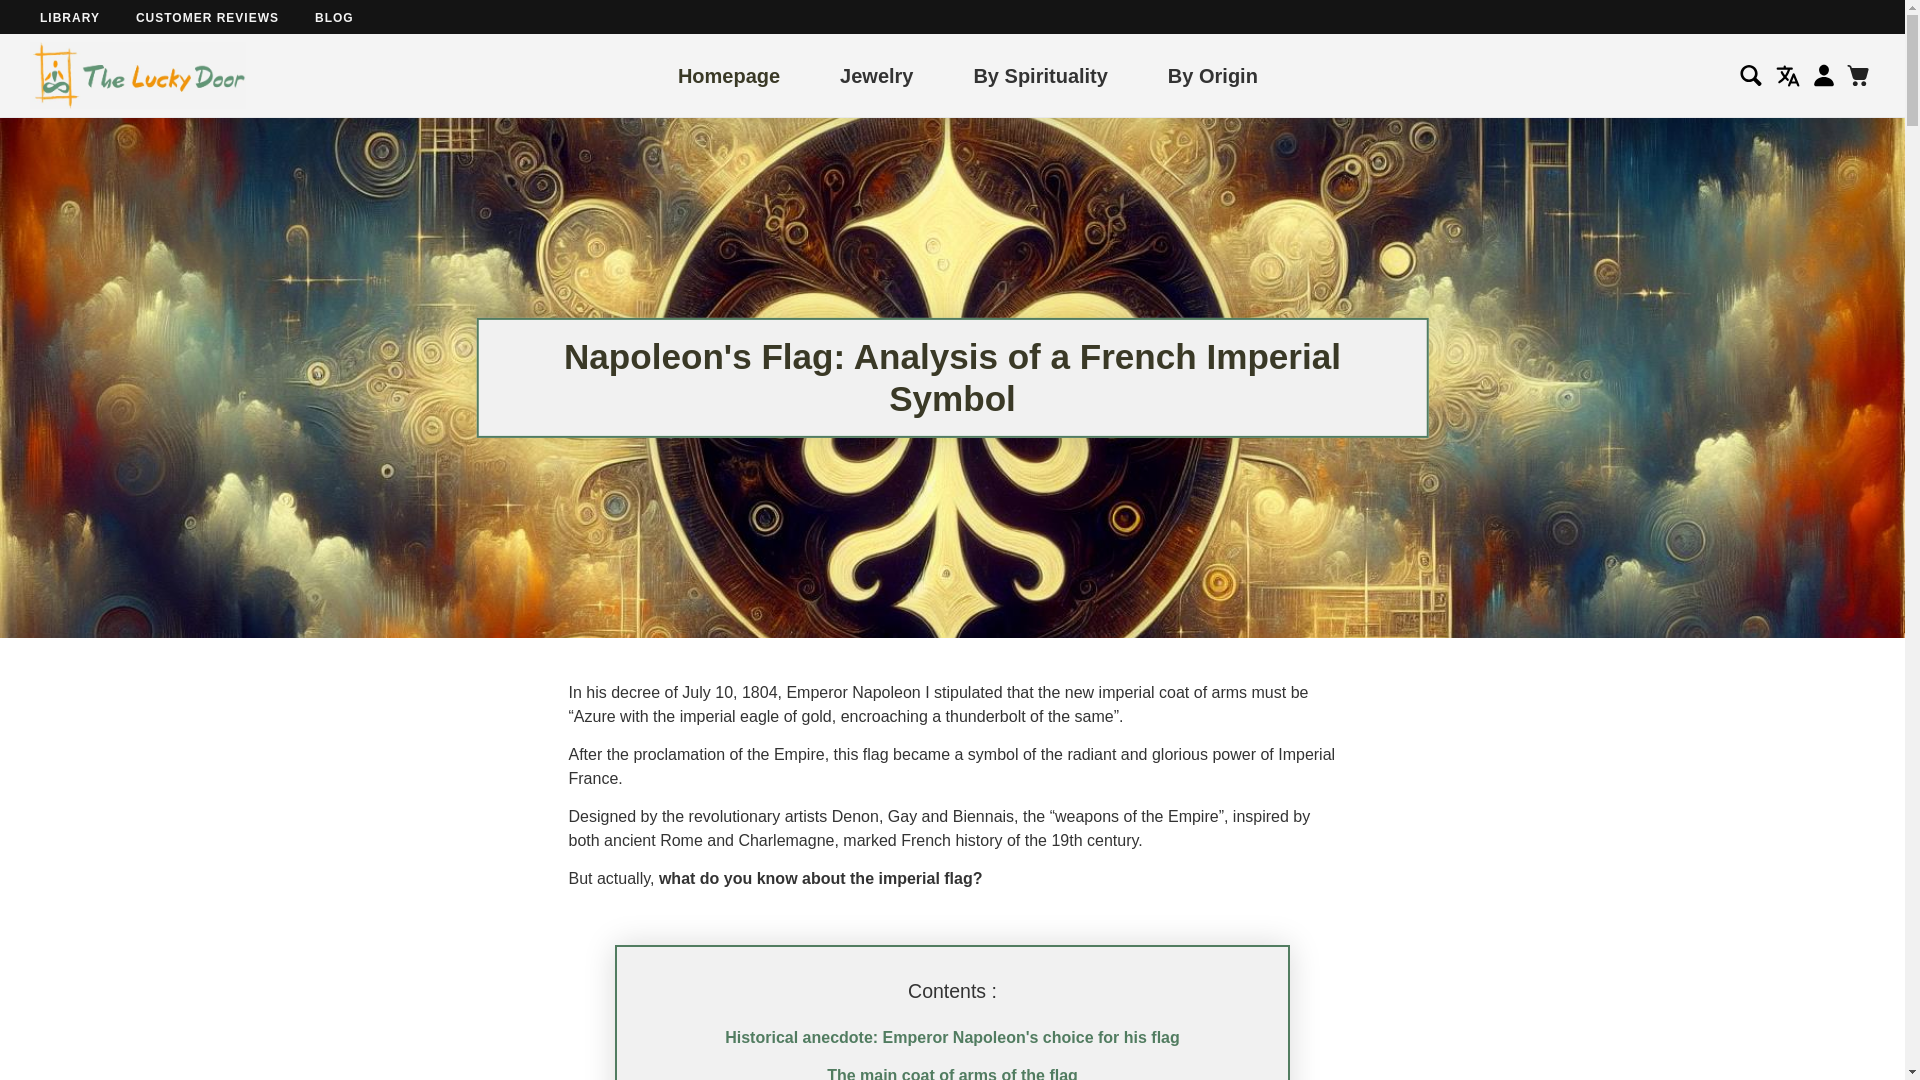 This screenshot has width=1920, height=1080. What do you see at coordinates (334, 17) in the screenshot?
I see `BLOG` at bounding box center [334, 17].